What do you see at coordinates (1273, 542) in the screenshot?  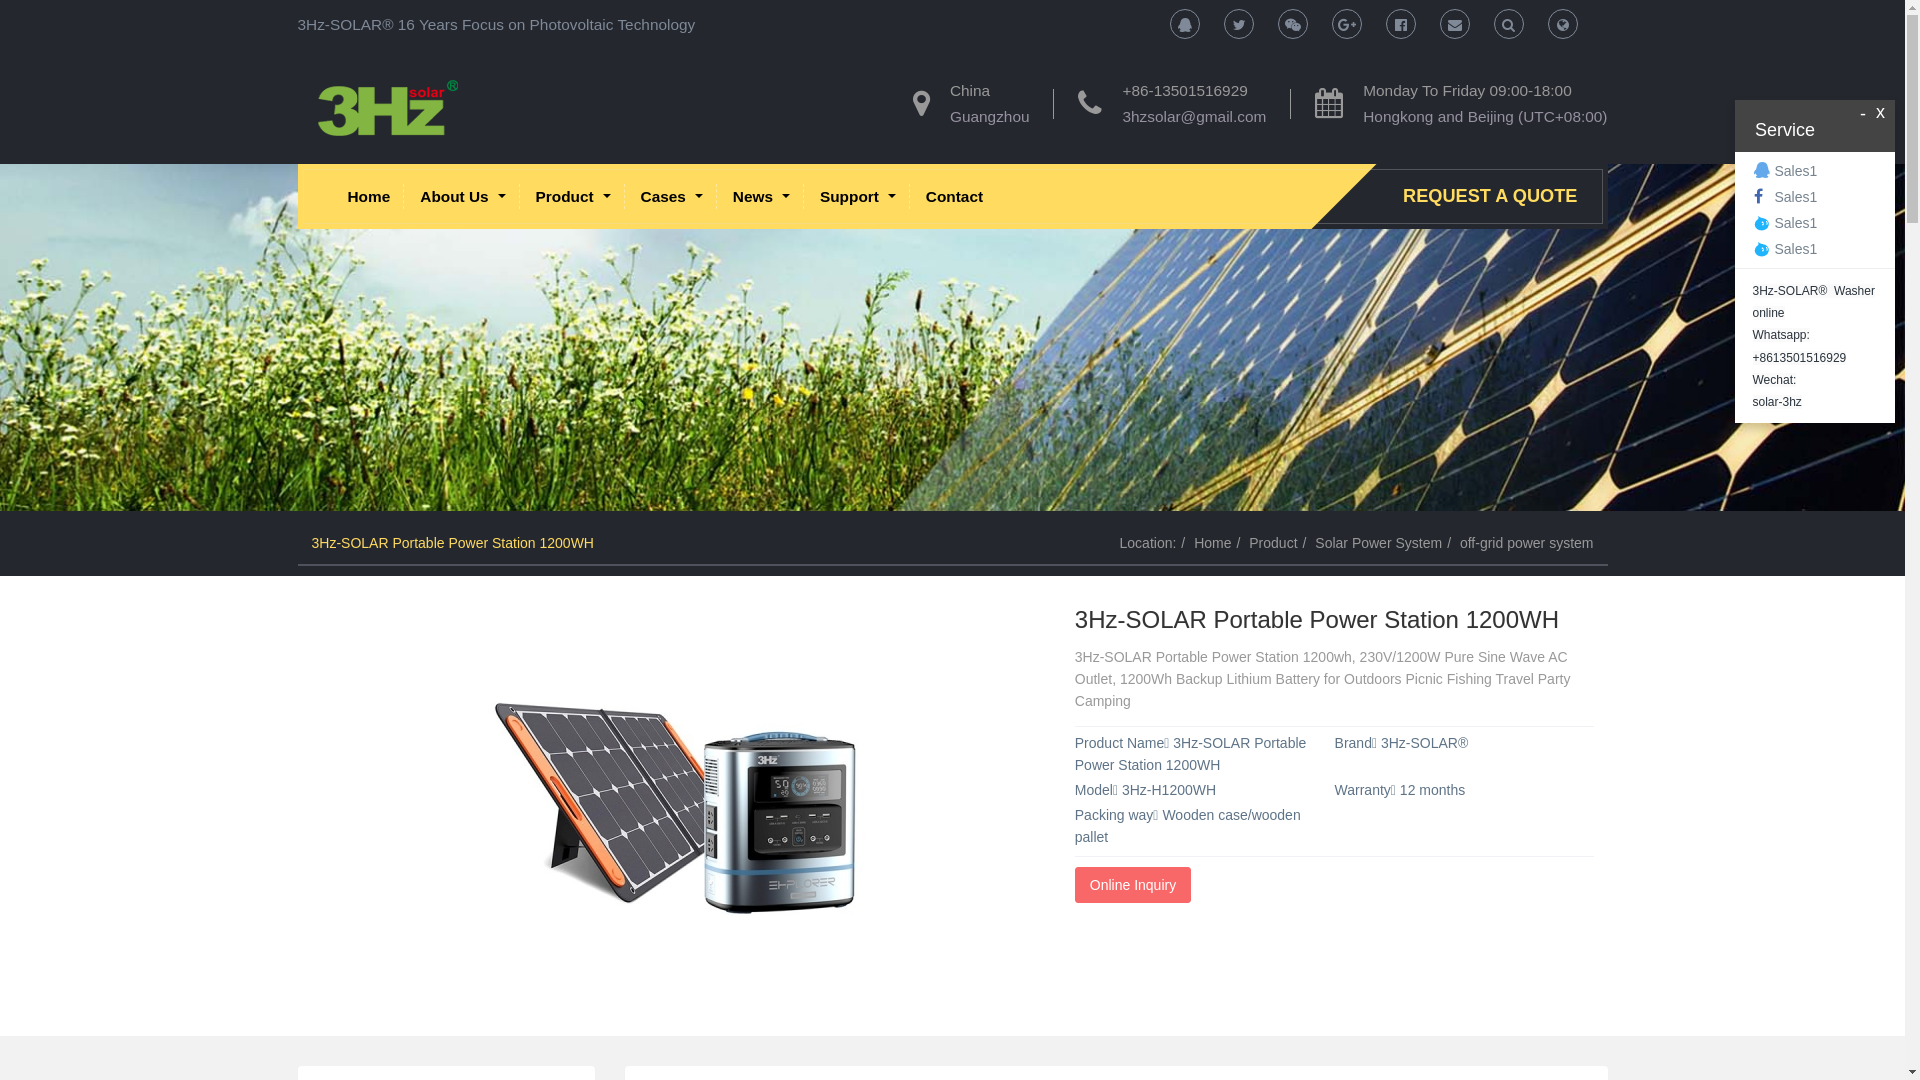 I see `Product` at bounding box center [1273, 542].